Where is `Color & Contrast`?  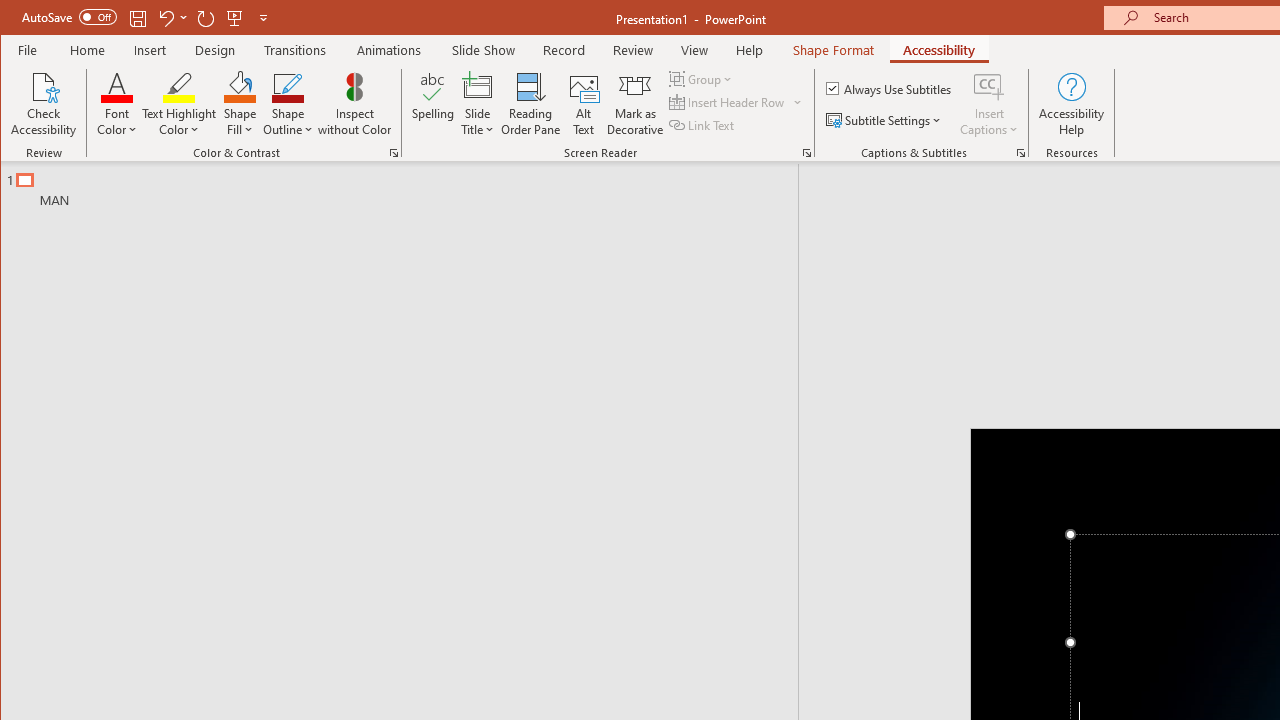 Color & Contrast is located at coordinates (394, 152).